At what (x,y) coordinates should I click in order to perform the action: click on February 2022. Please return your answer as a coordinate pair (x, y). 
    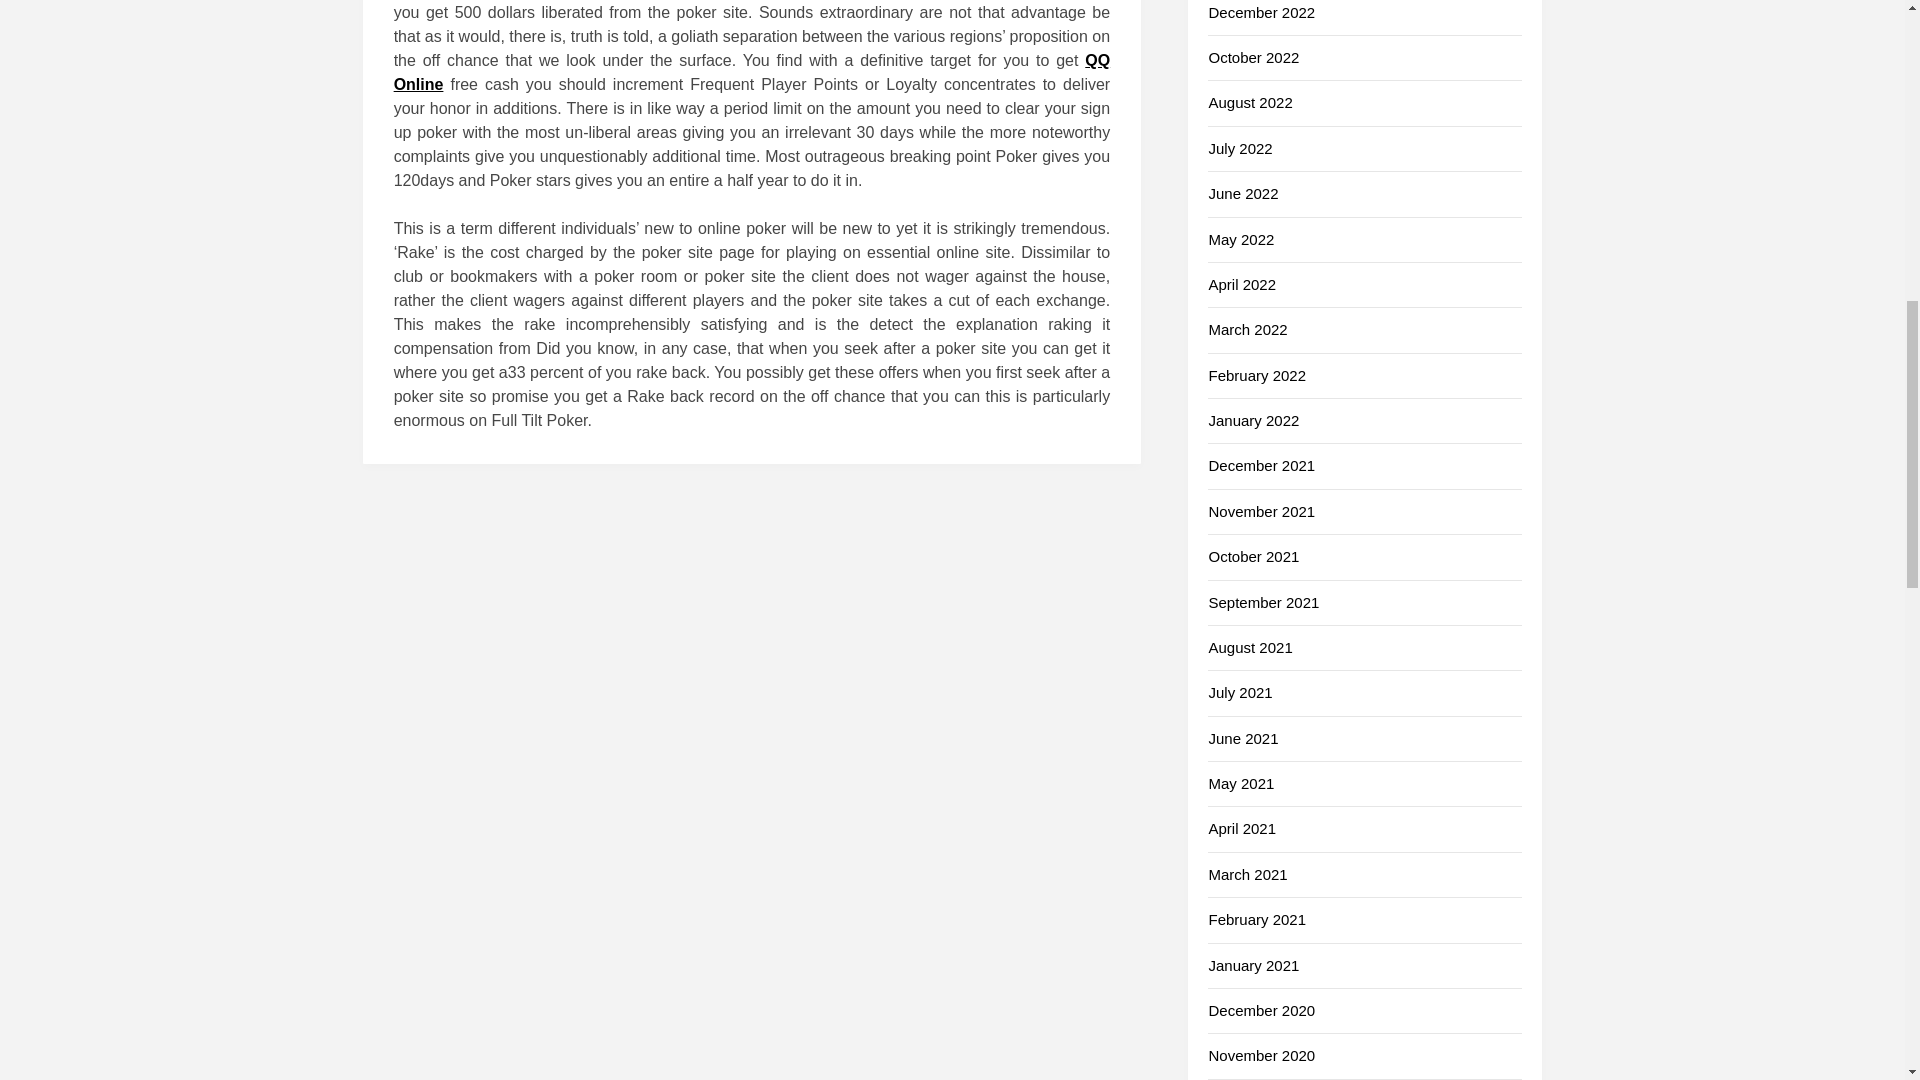
    Looking at the image, I should click on (1256, 376).